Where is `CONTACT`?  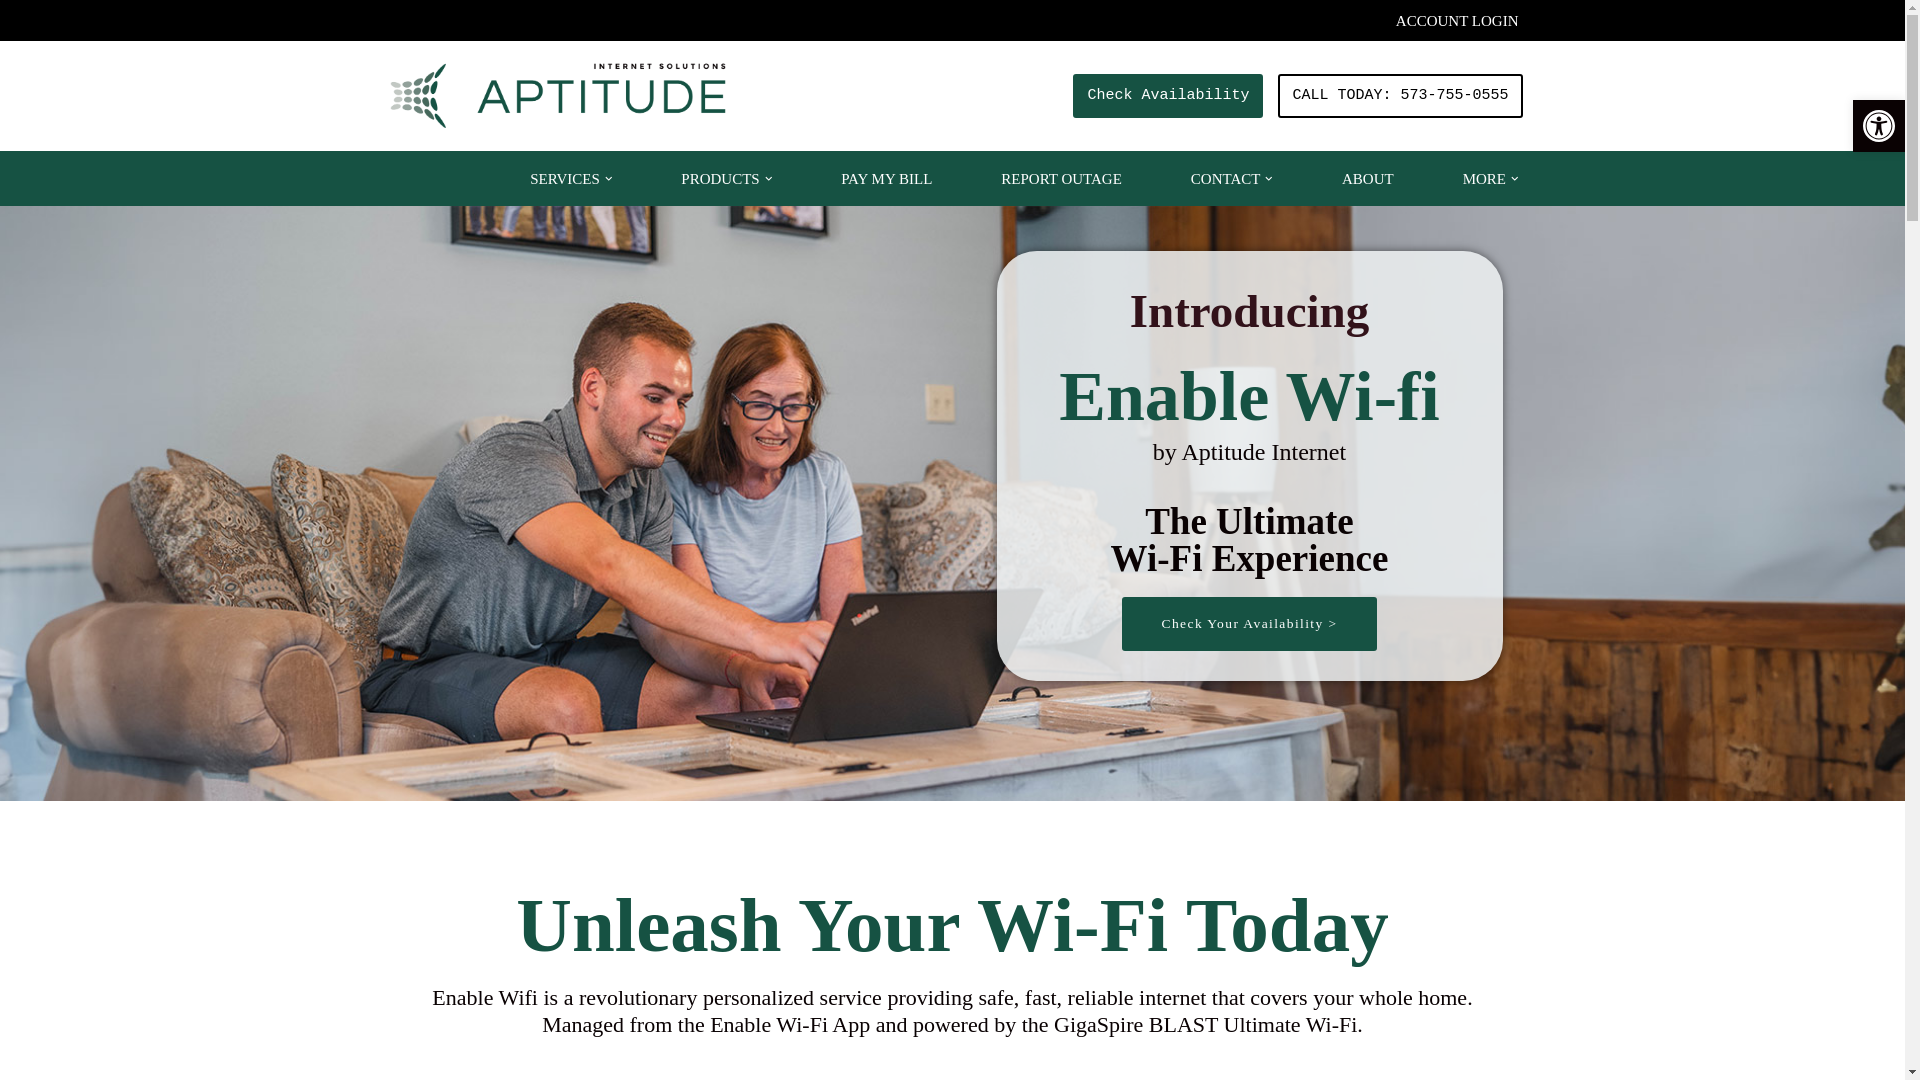 CONTACT is located at coordinates (1226, 178).